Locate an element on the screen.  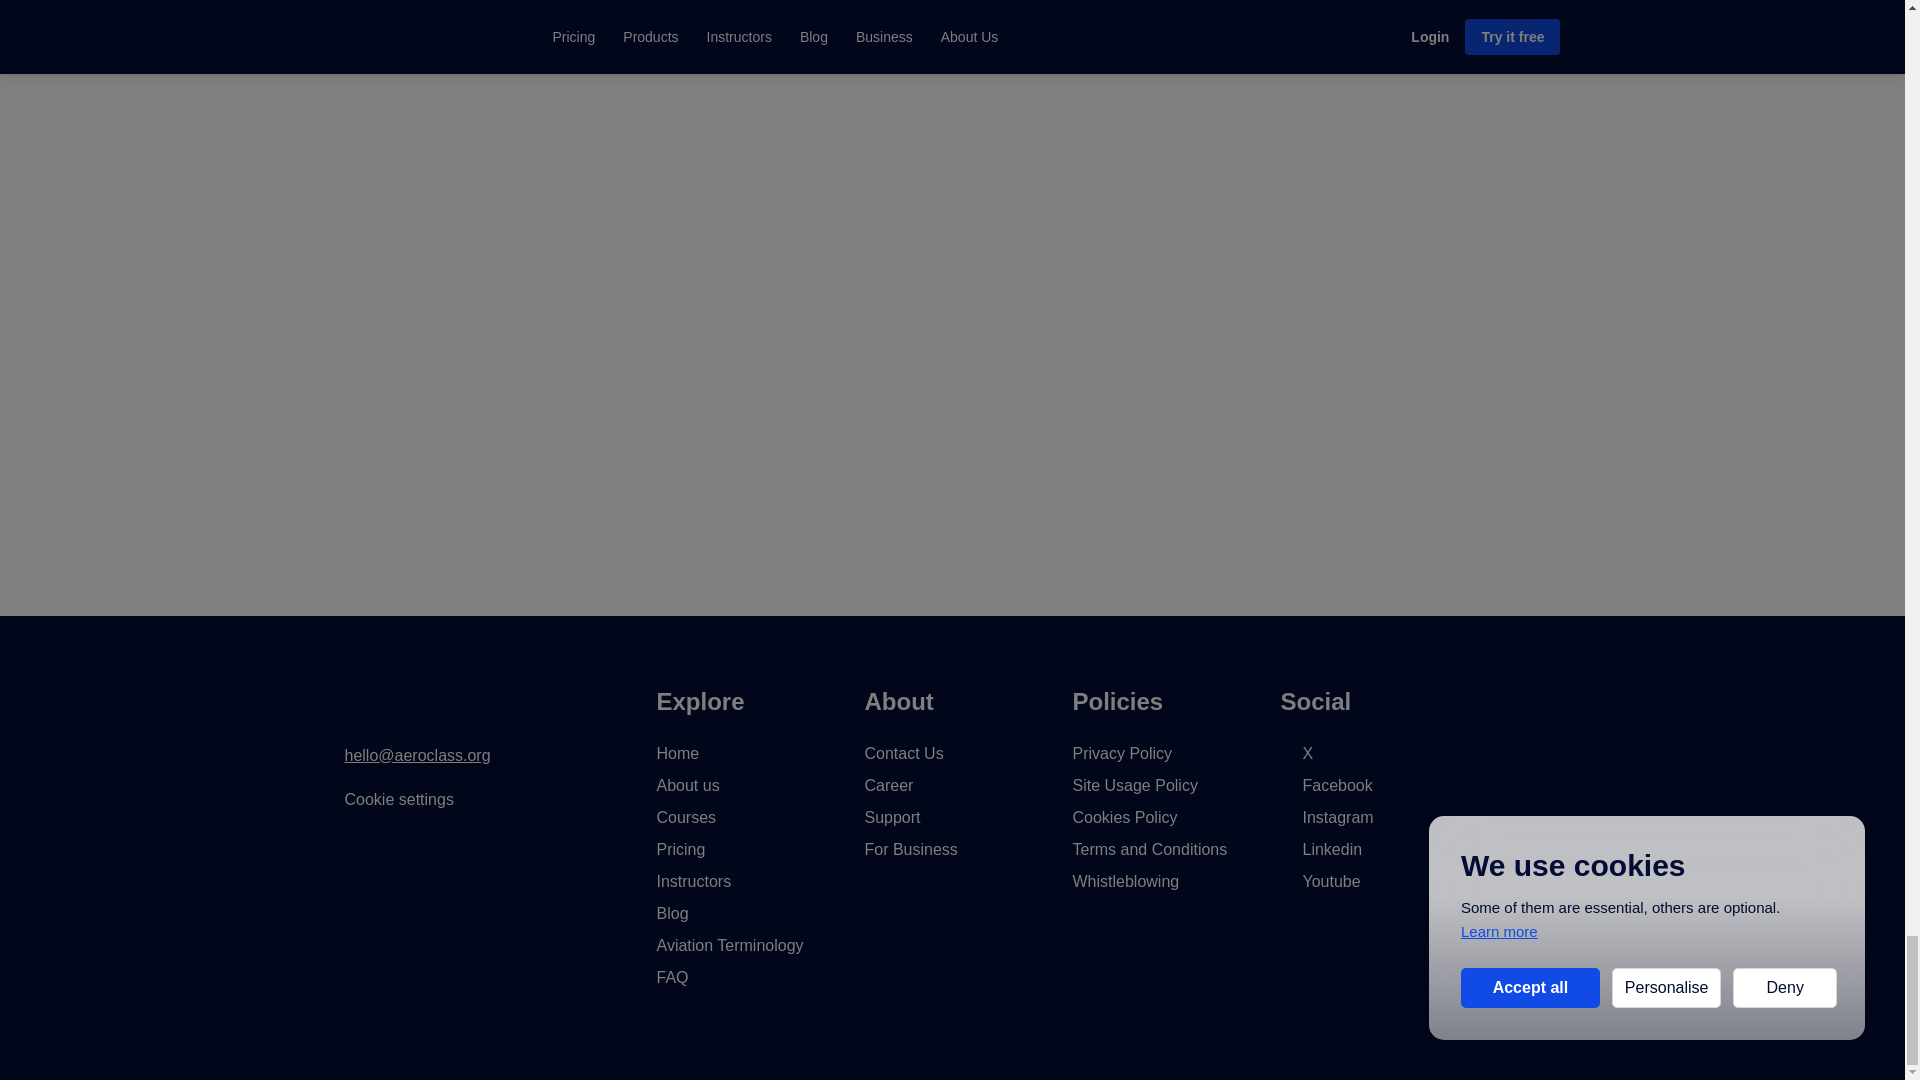
Pricing is located at coordinates (680, 849).